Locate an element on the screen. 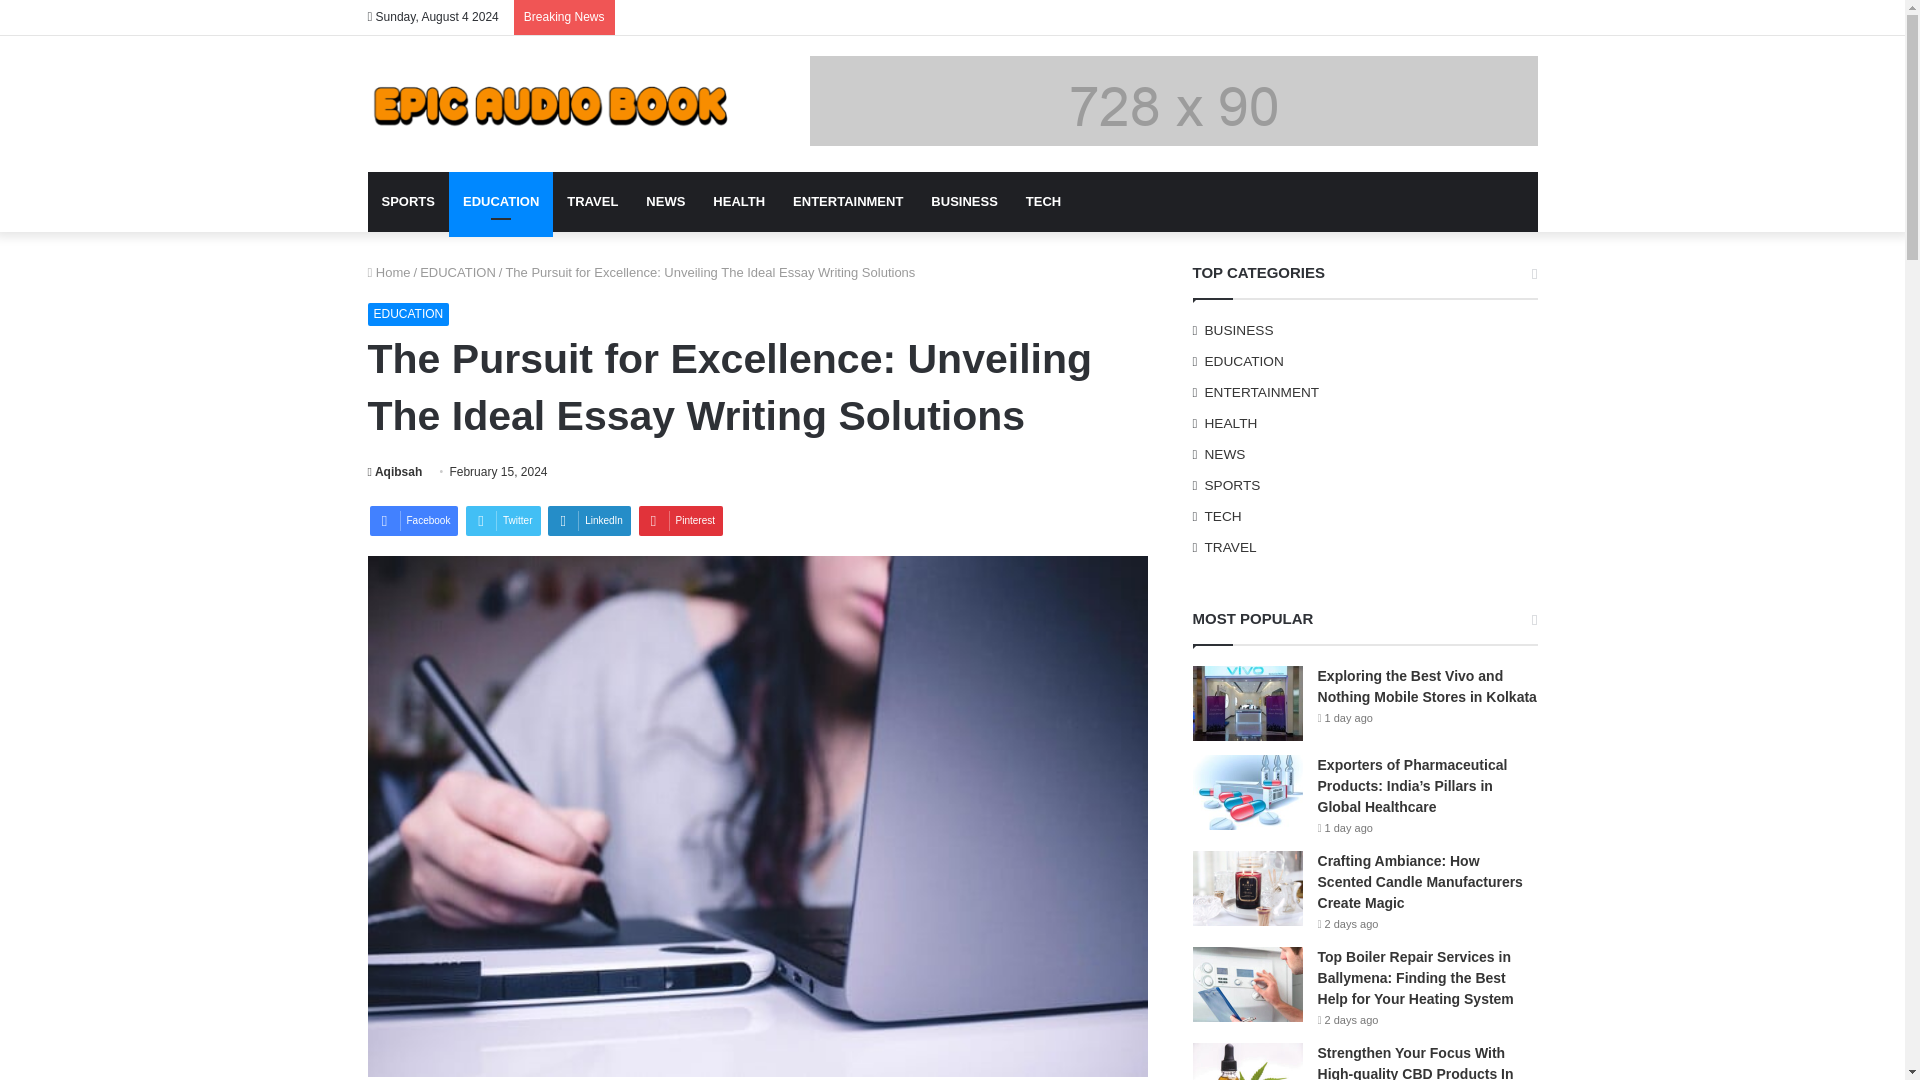 The image size is (1920, 1080). HEALTH is located at coordinates (738, 202).